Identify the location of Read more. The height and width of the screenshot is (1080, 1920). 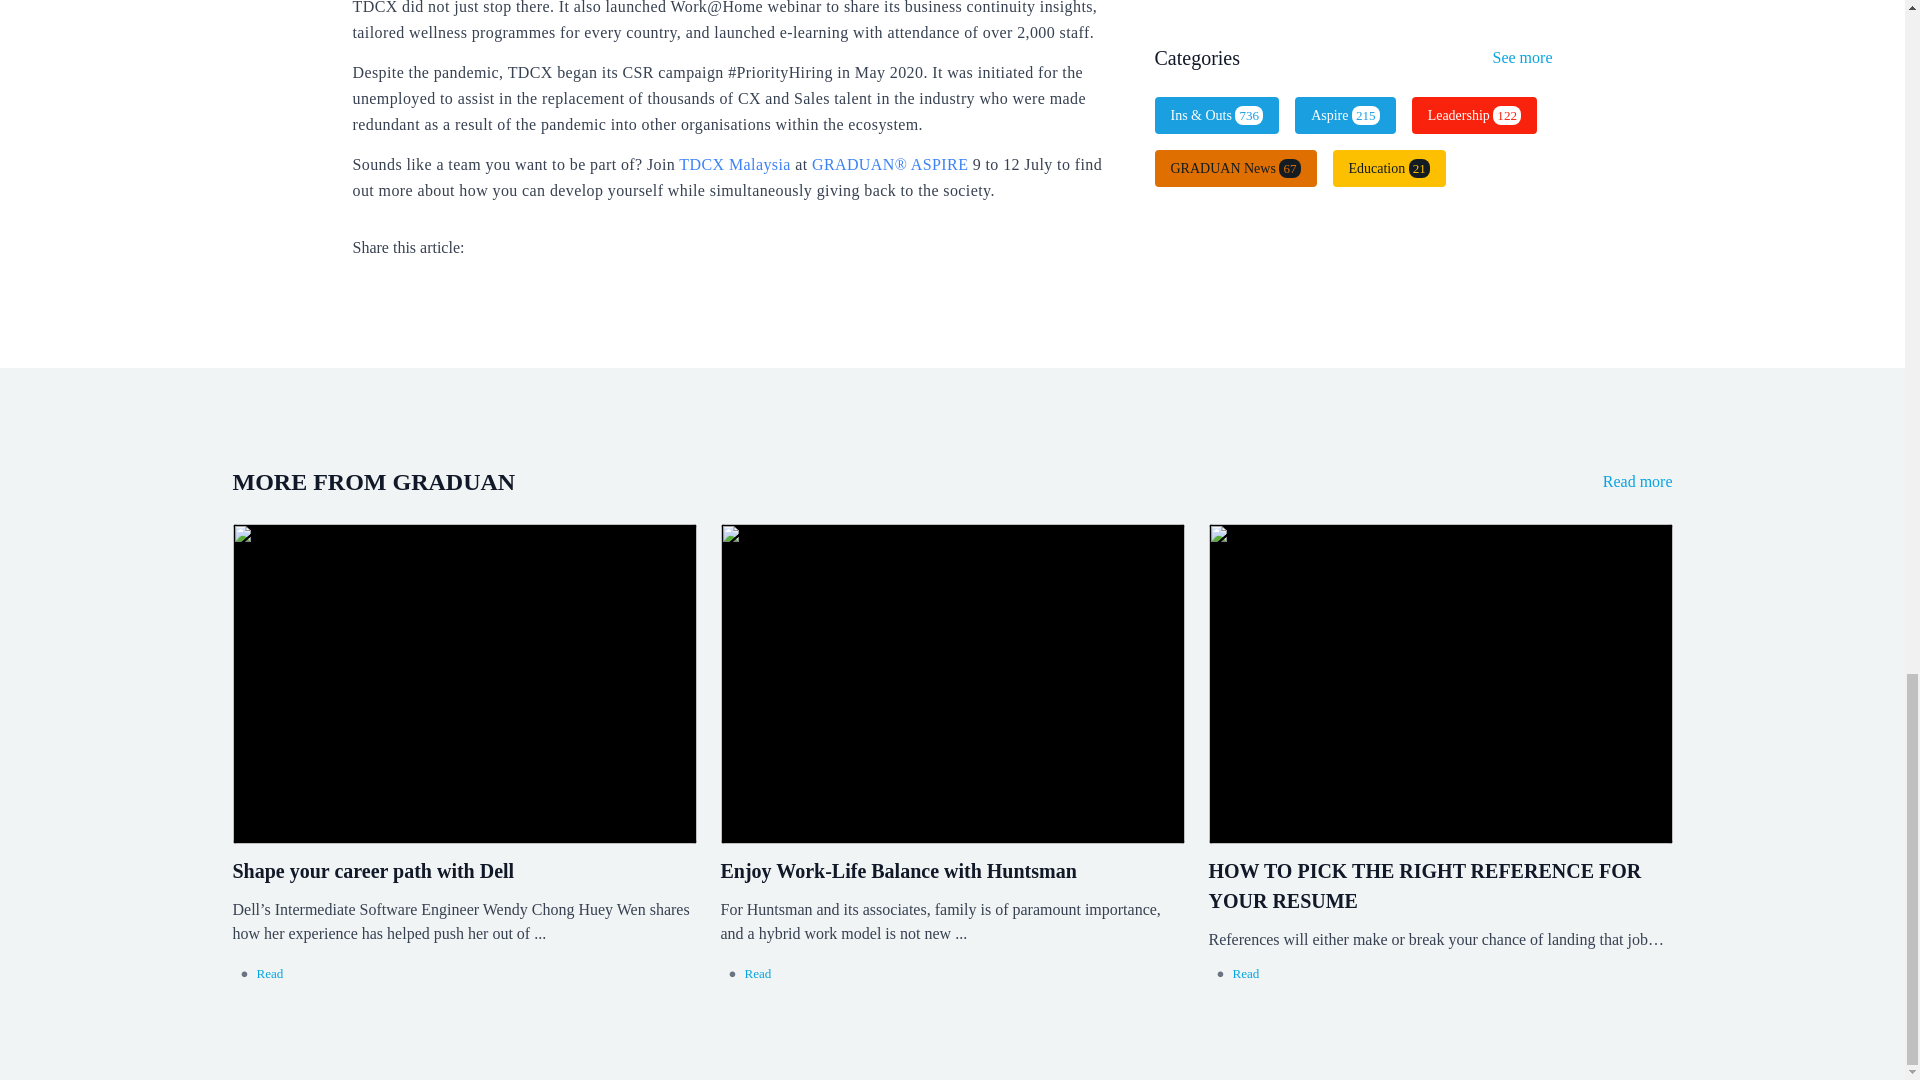
(1638, 482).